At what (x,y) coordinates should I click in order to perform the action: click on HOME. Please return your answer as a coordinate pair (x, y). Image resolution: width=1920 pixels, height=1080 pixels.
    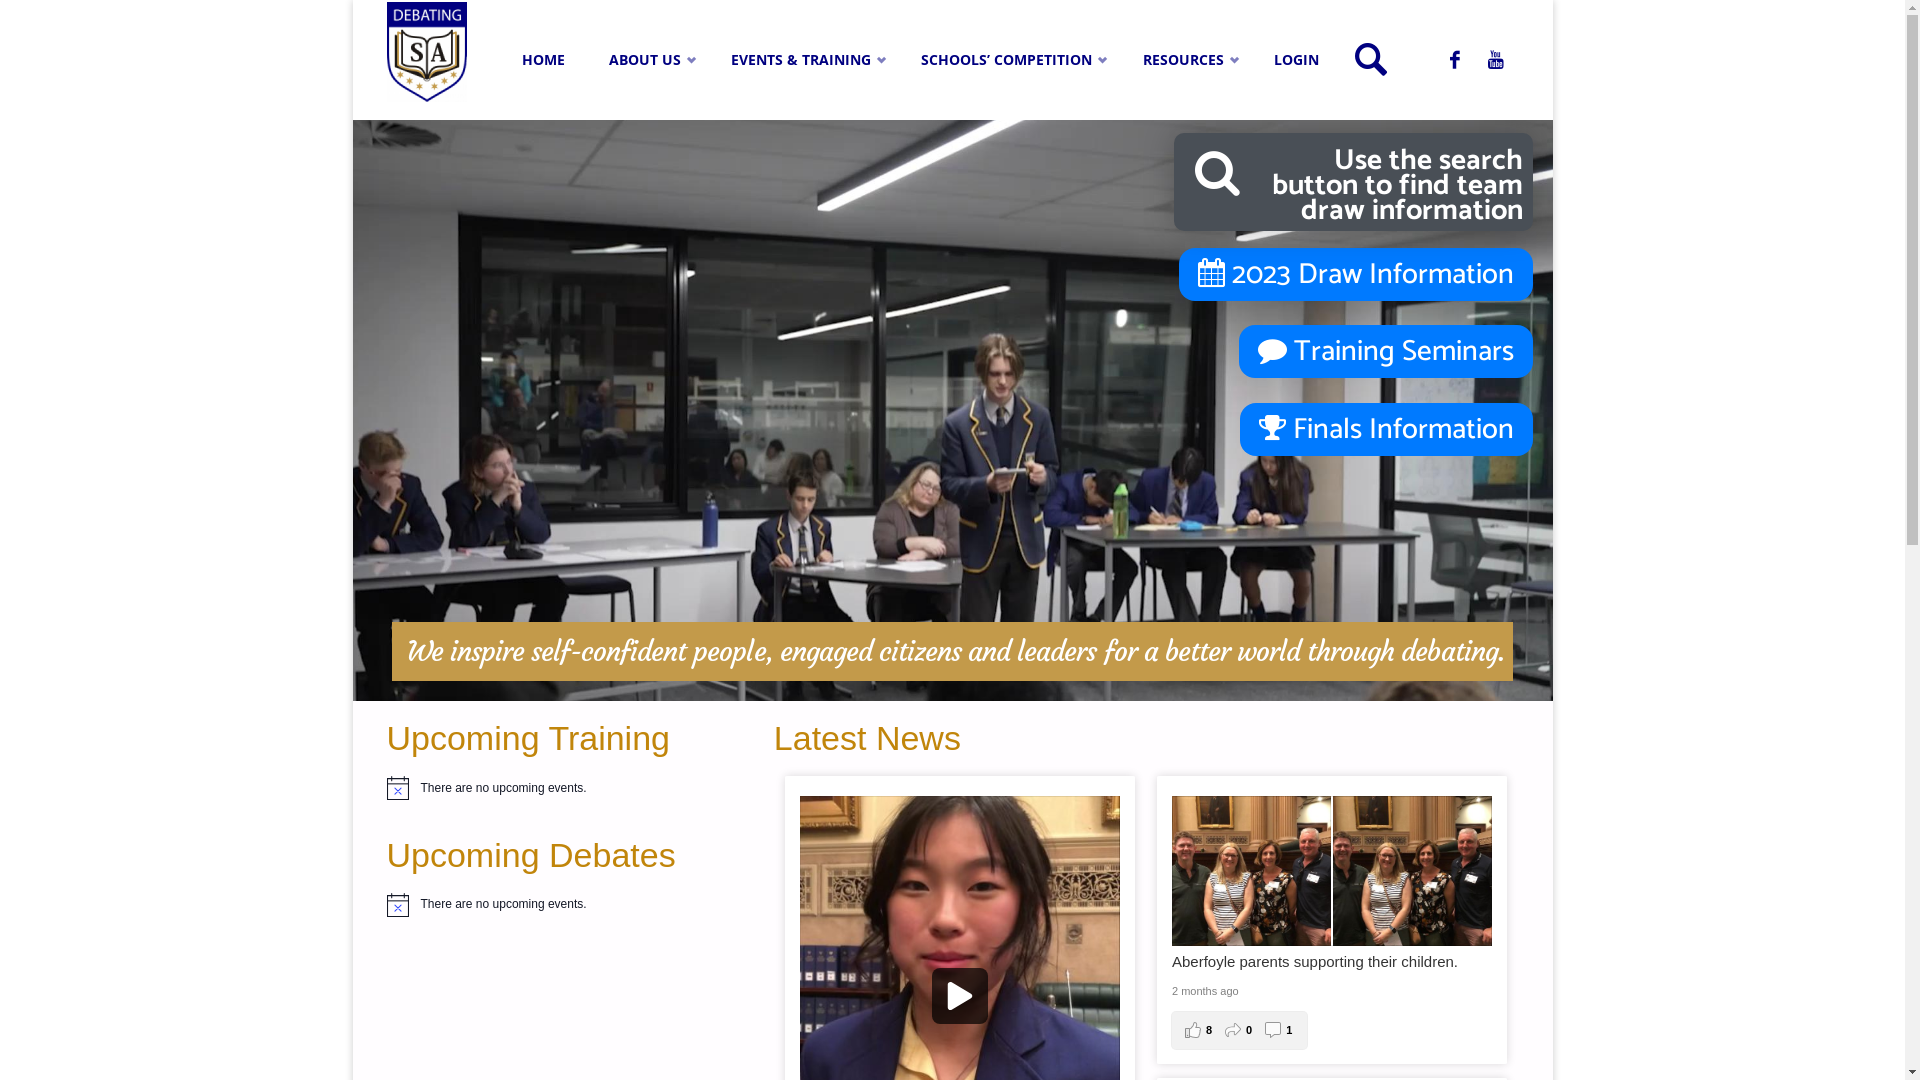
    Looking at the image, I should click on (544, 60).